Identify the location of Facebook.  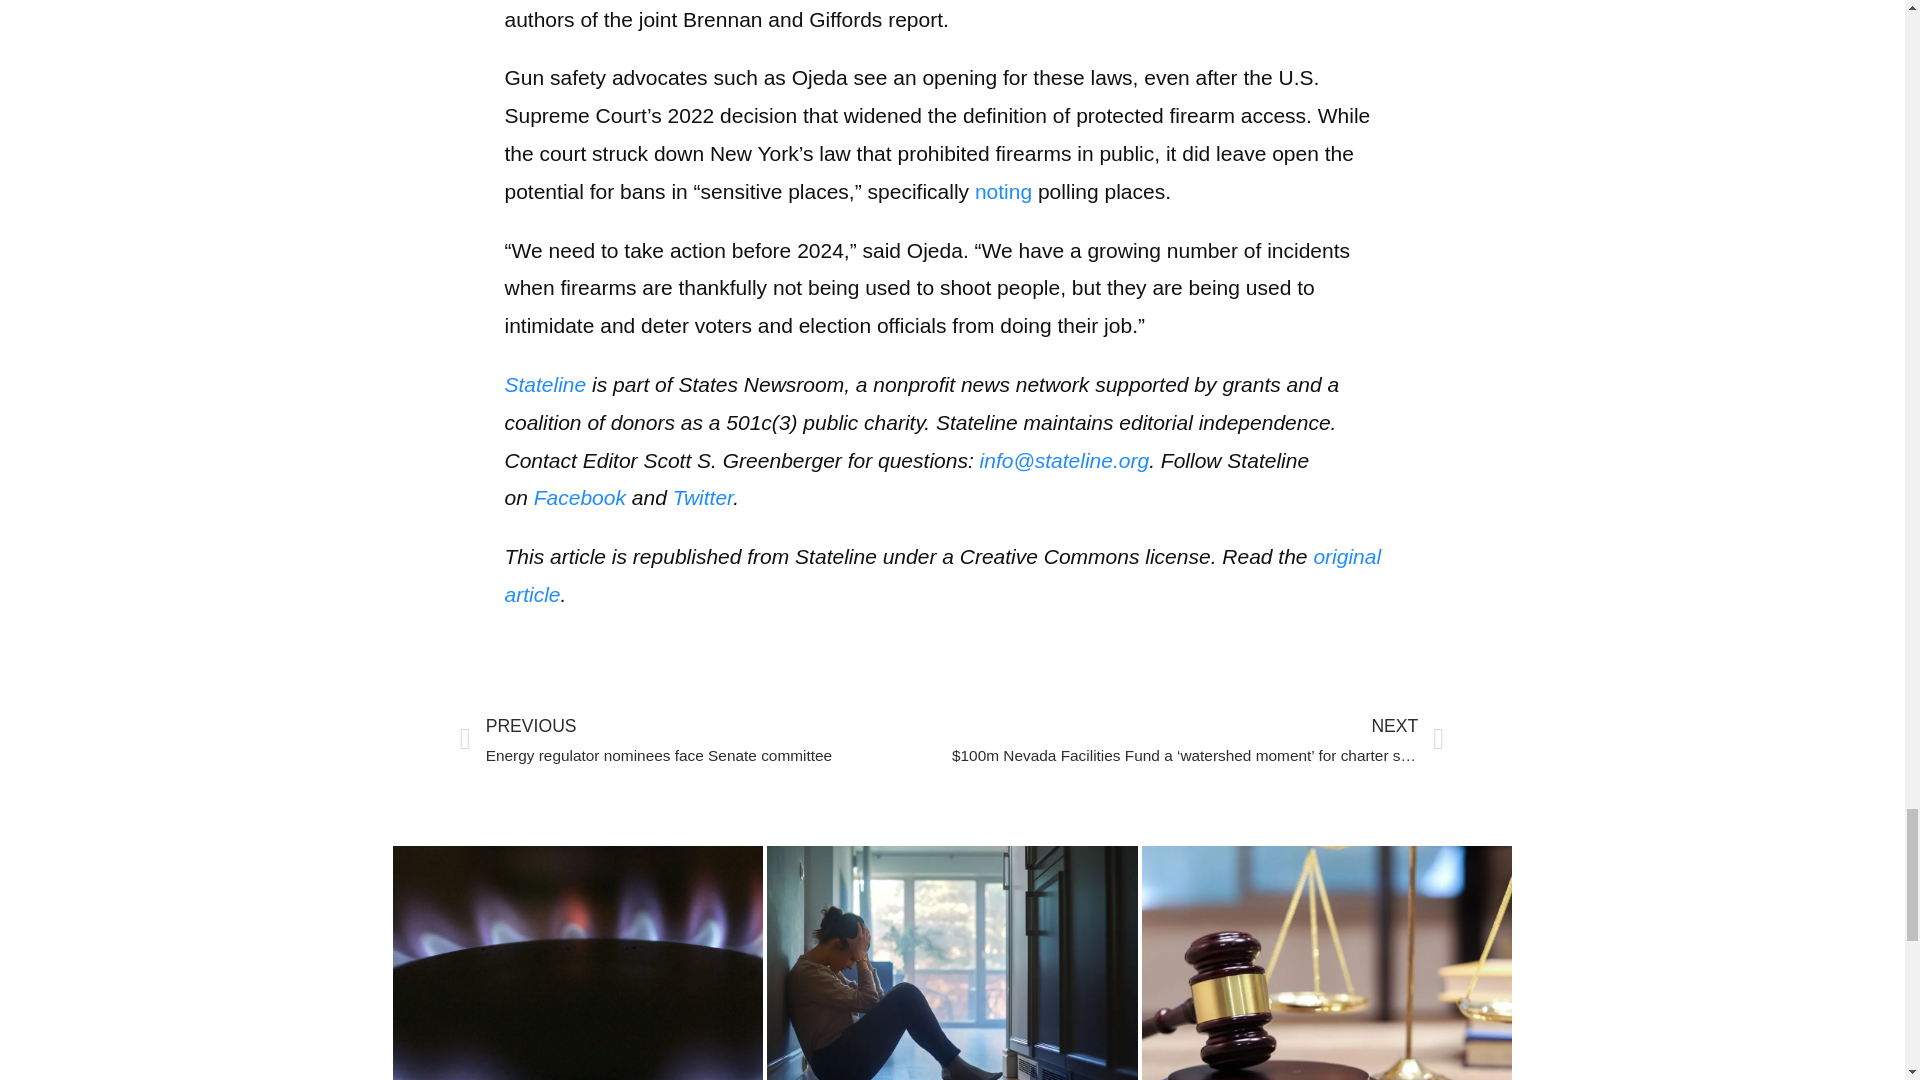
(579, 497).